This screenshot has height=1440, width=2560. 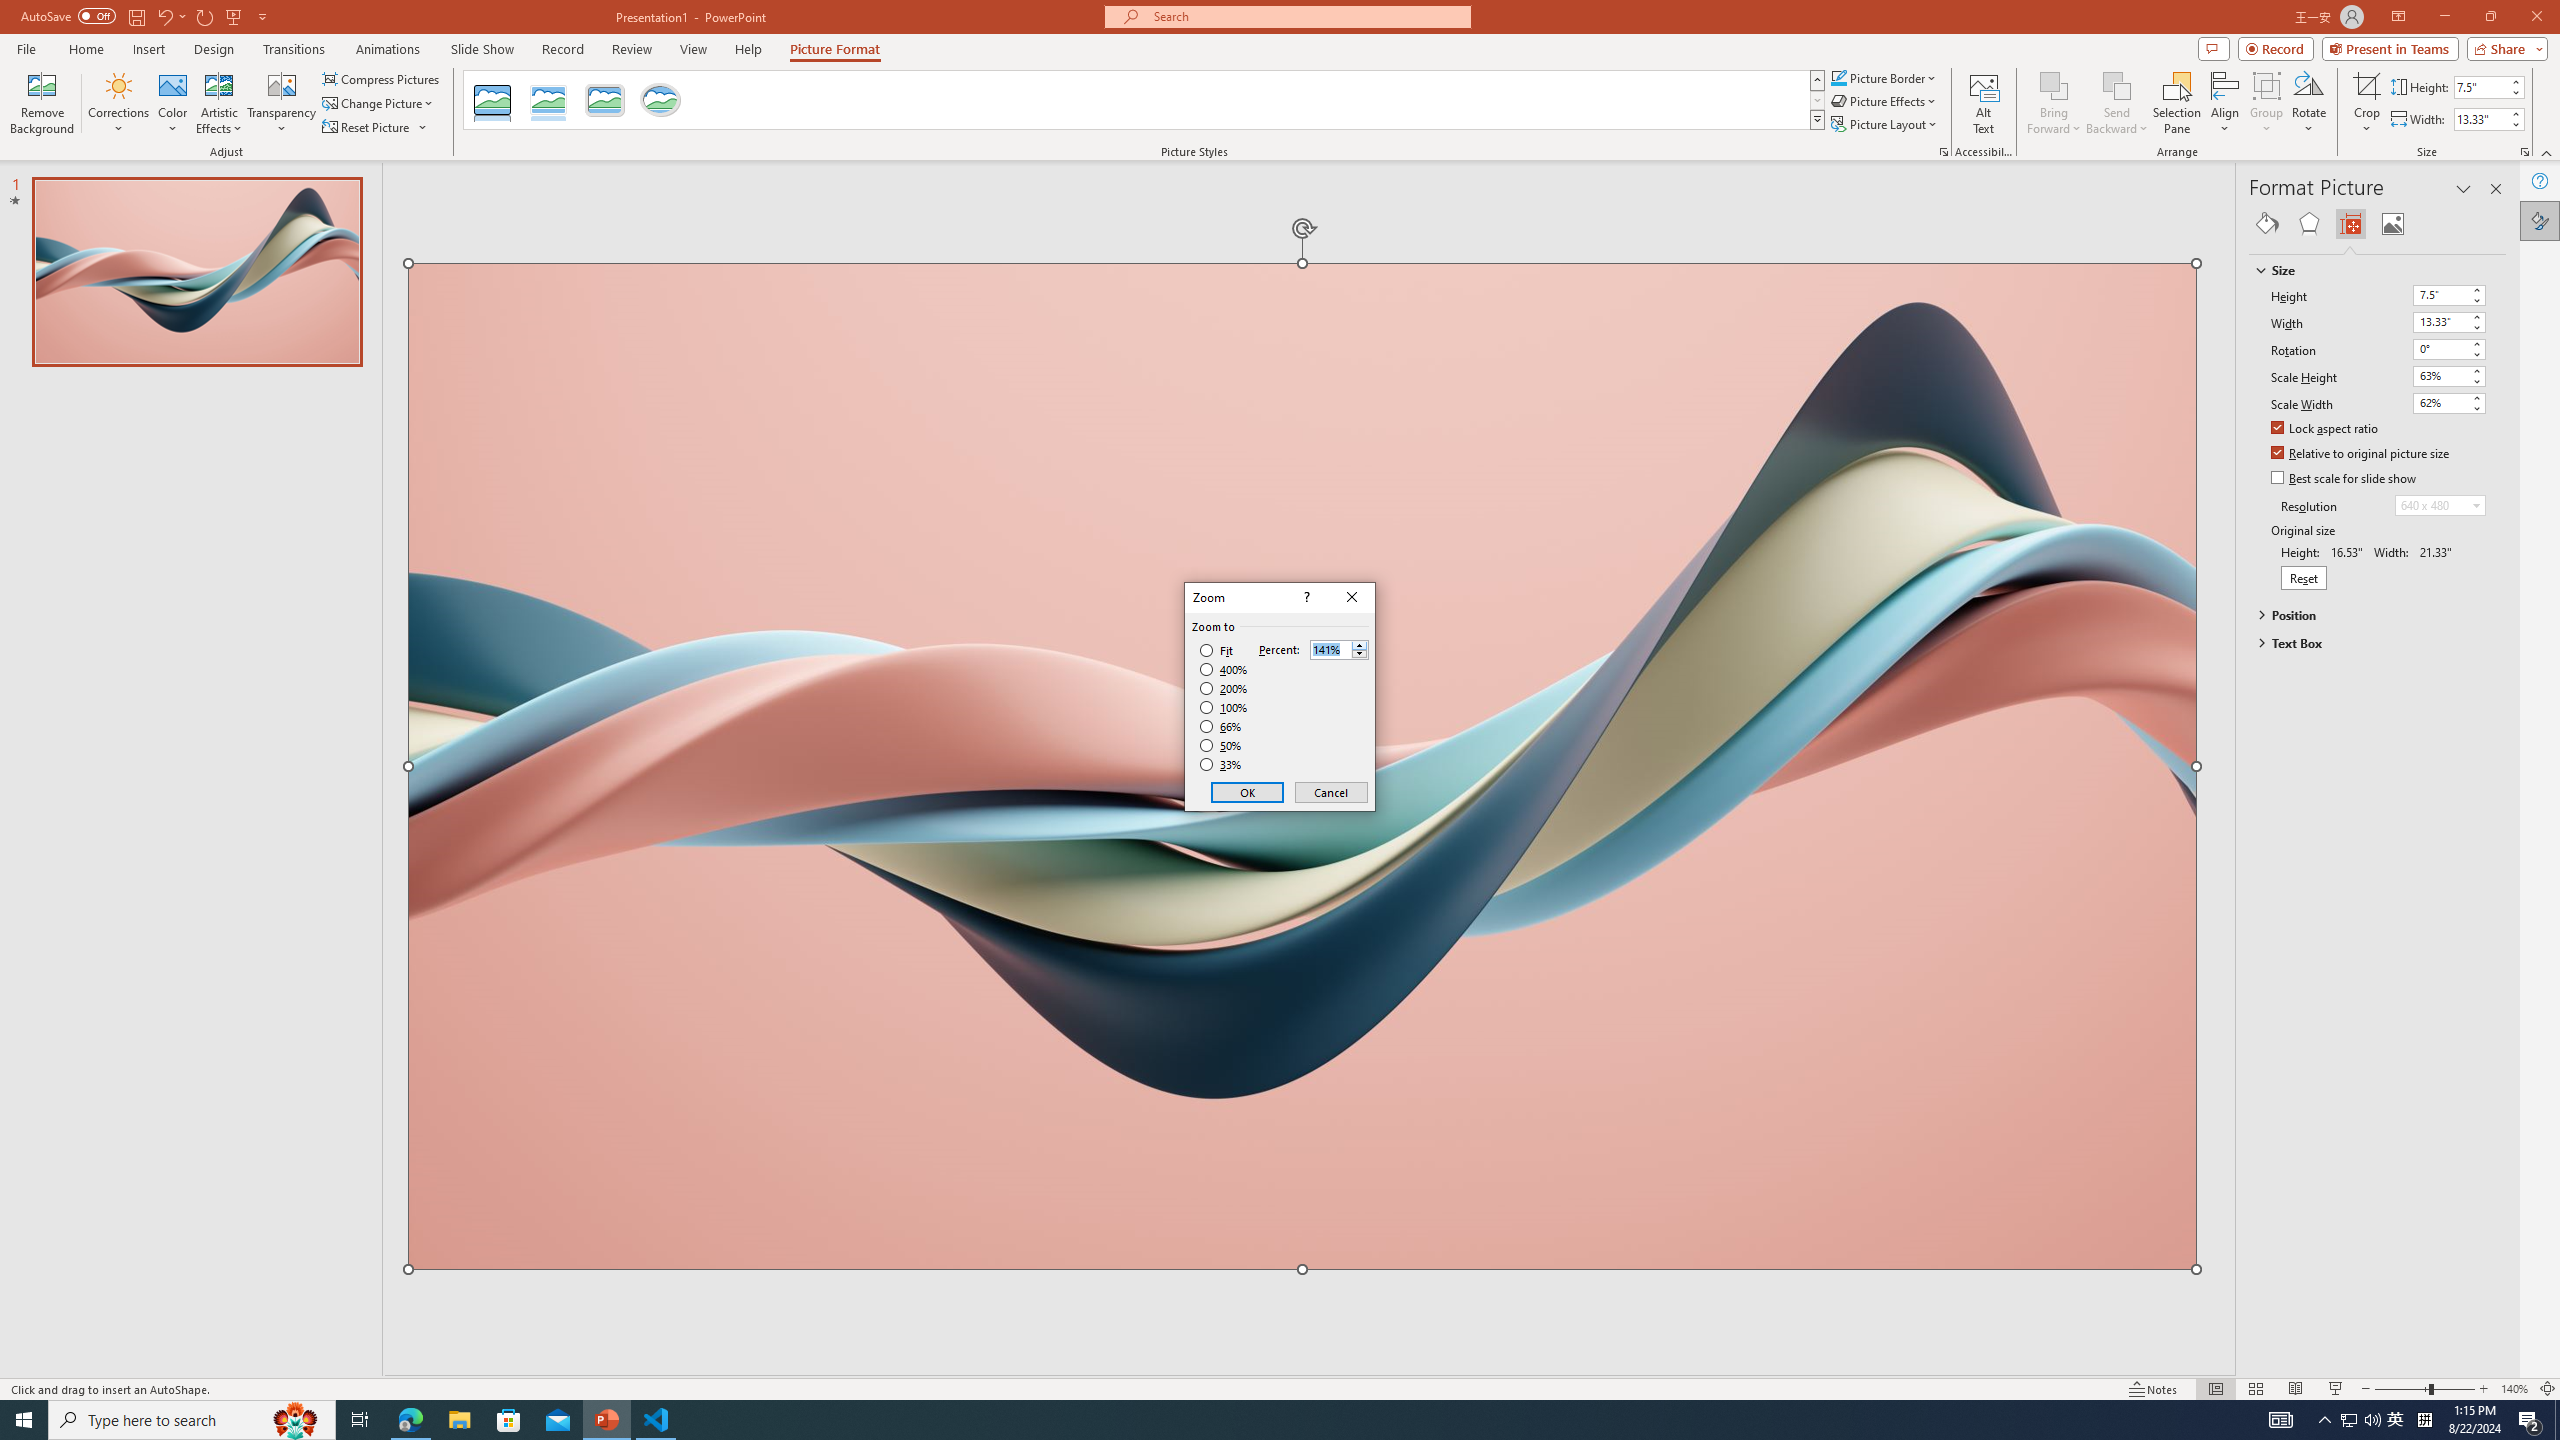 What do you see at coordinates (119, 103) in the screenshot?
I see `Corrections` at bounding box center [119, 103].